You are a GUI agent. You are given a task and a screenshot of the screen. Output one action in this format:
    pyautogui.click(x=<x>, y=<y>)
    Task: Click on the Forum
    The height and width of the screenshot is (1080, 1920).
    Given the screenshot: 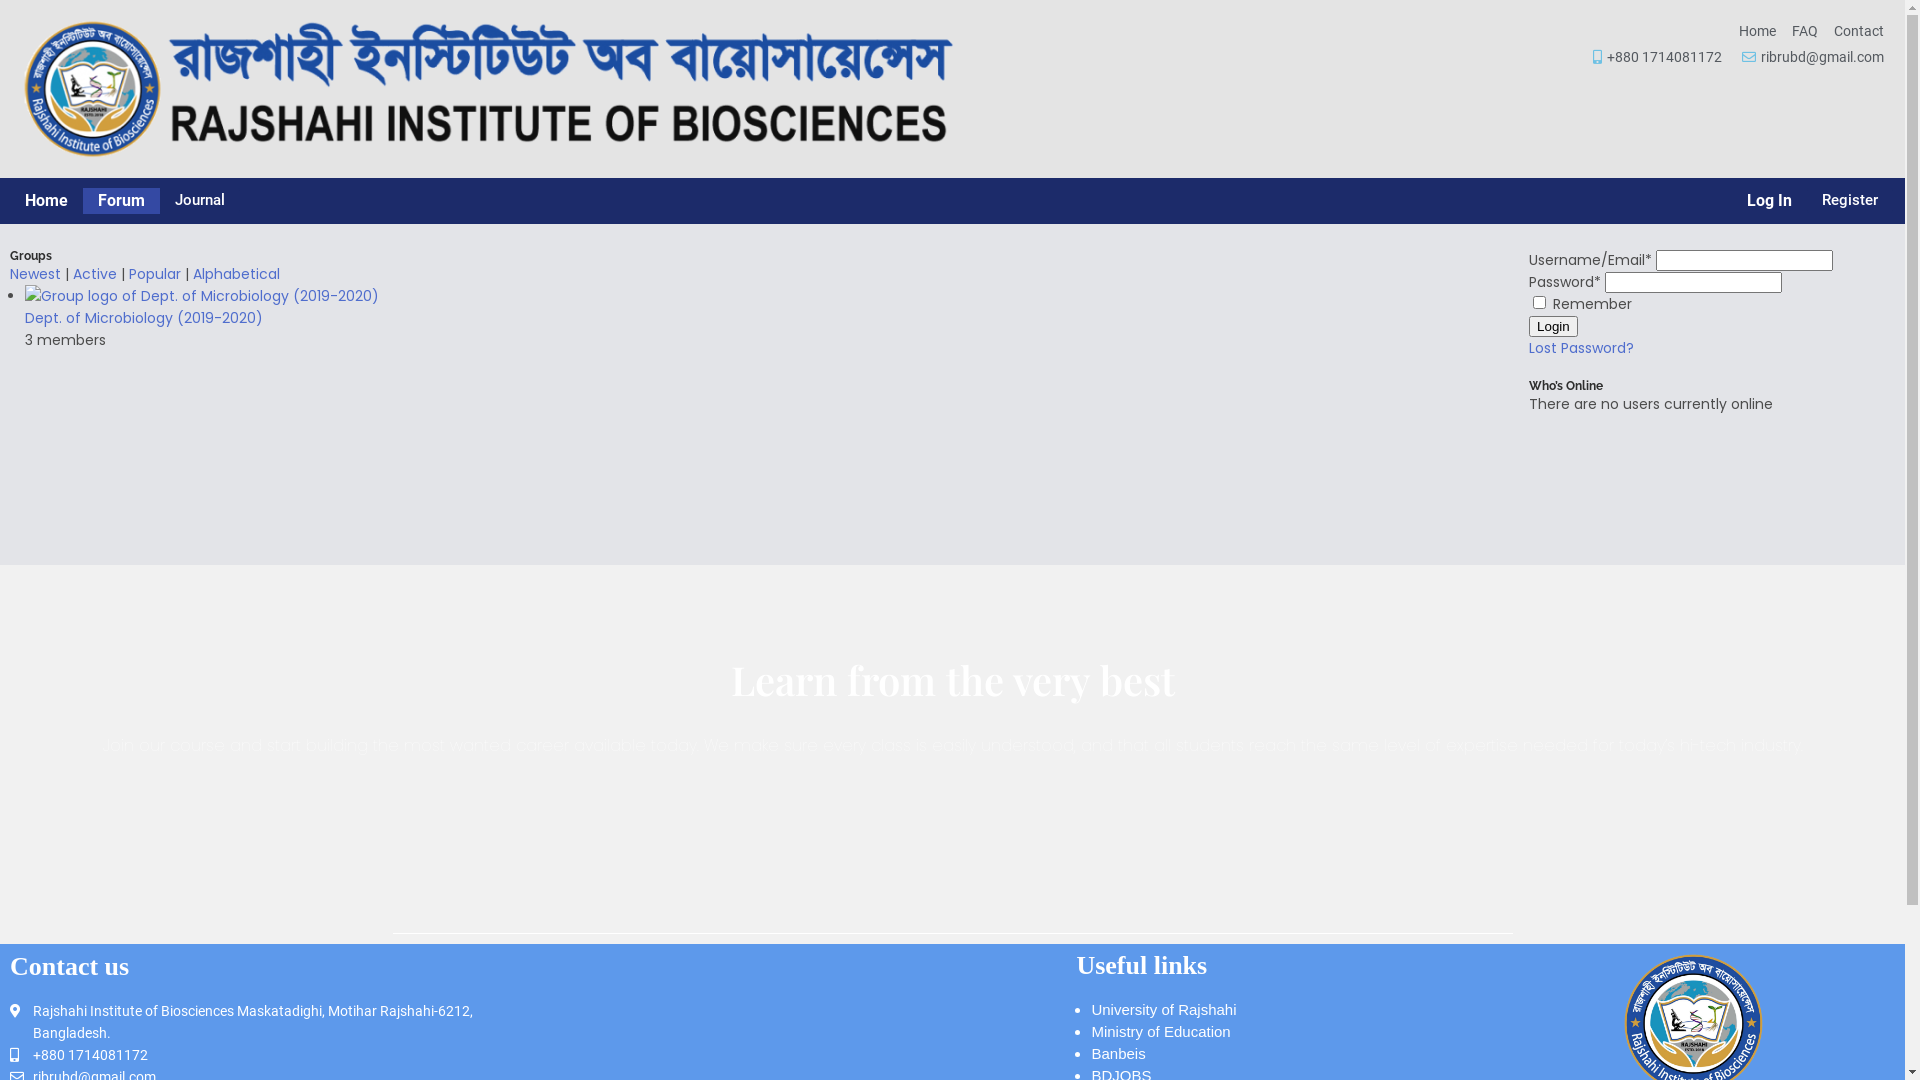 What is the action you would take?
    pyautogui.click(x=122, y=201)
    